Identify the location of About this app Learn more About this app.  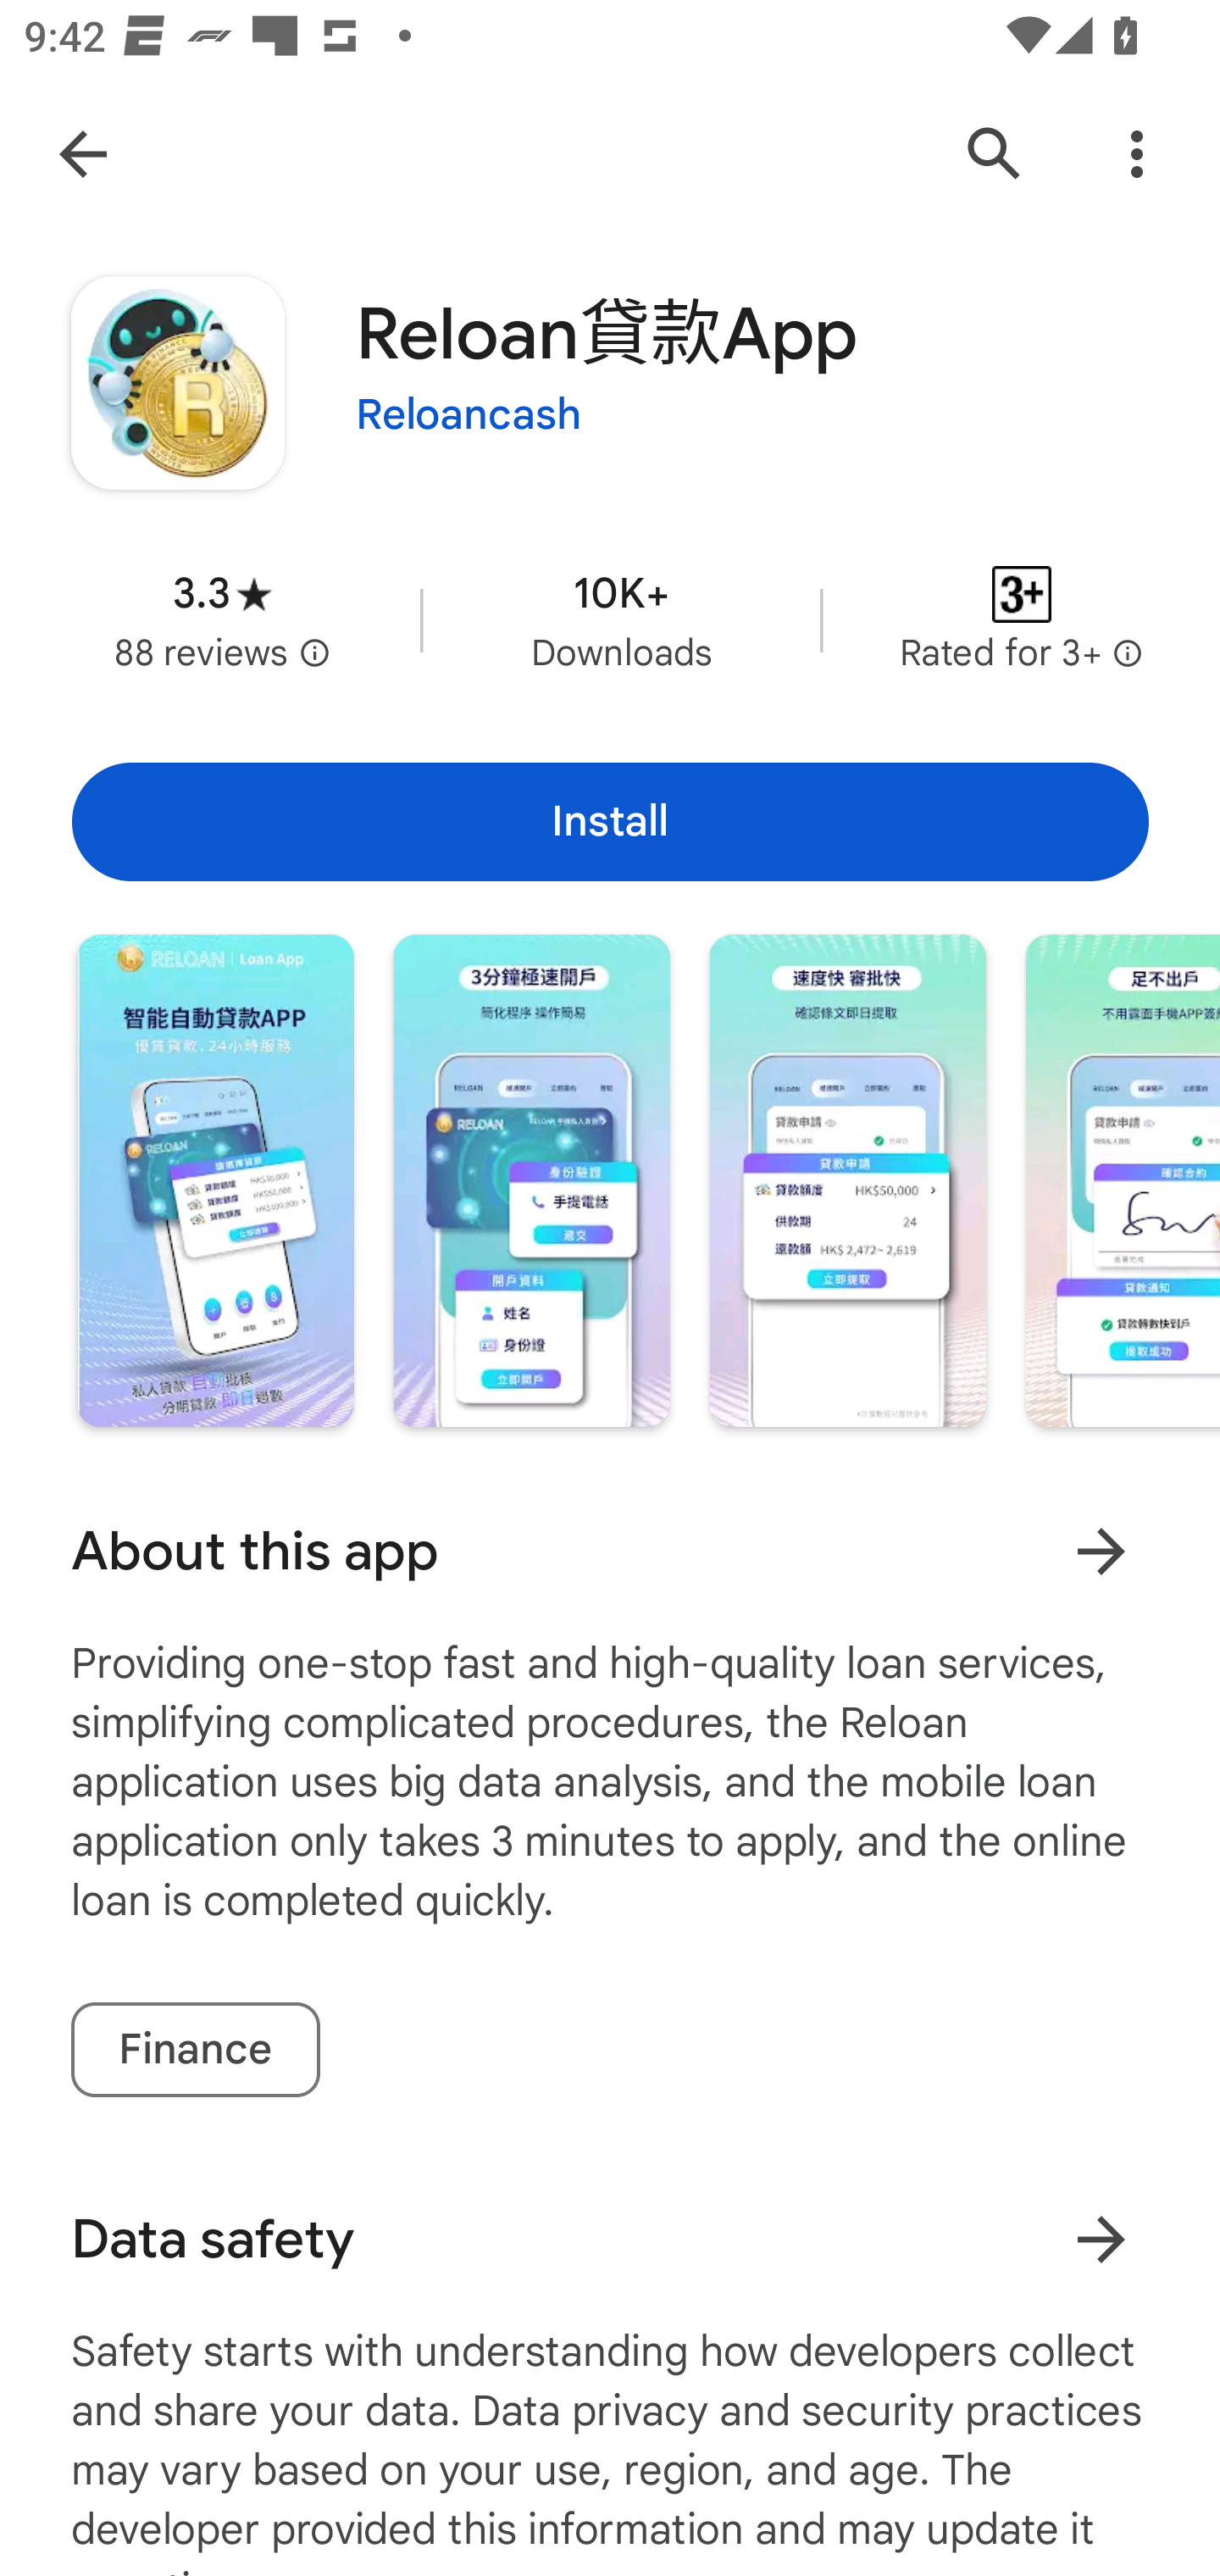
(610, 1552).